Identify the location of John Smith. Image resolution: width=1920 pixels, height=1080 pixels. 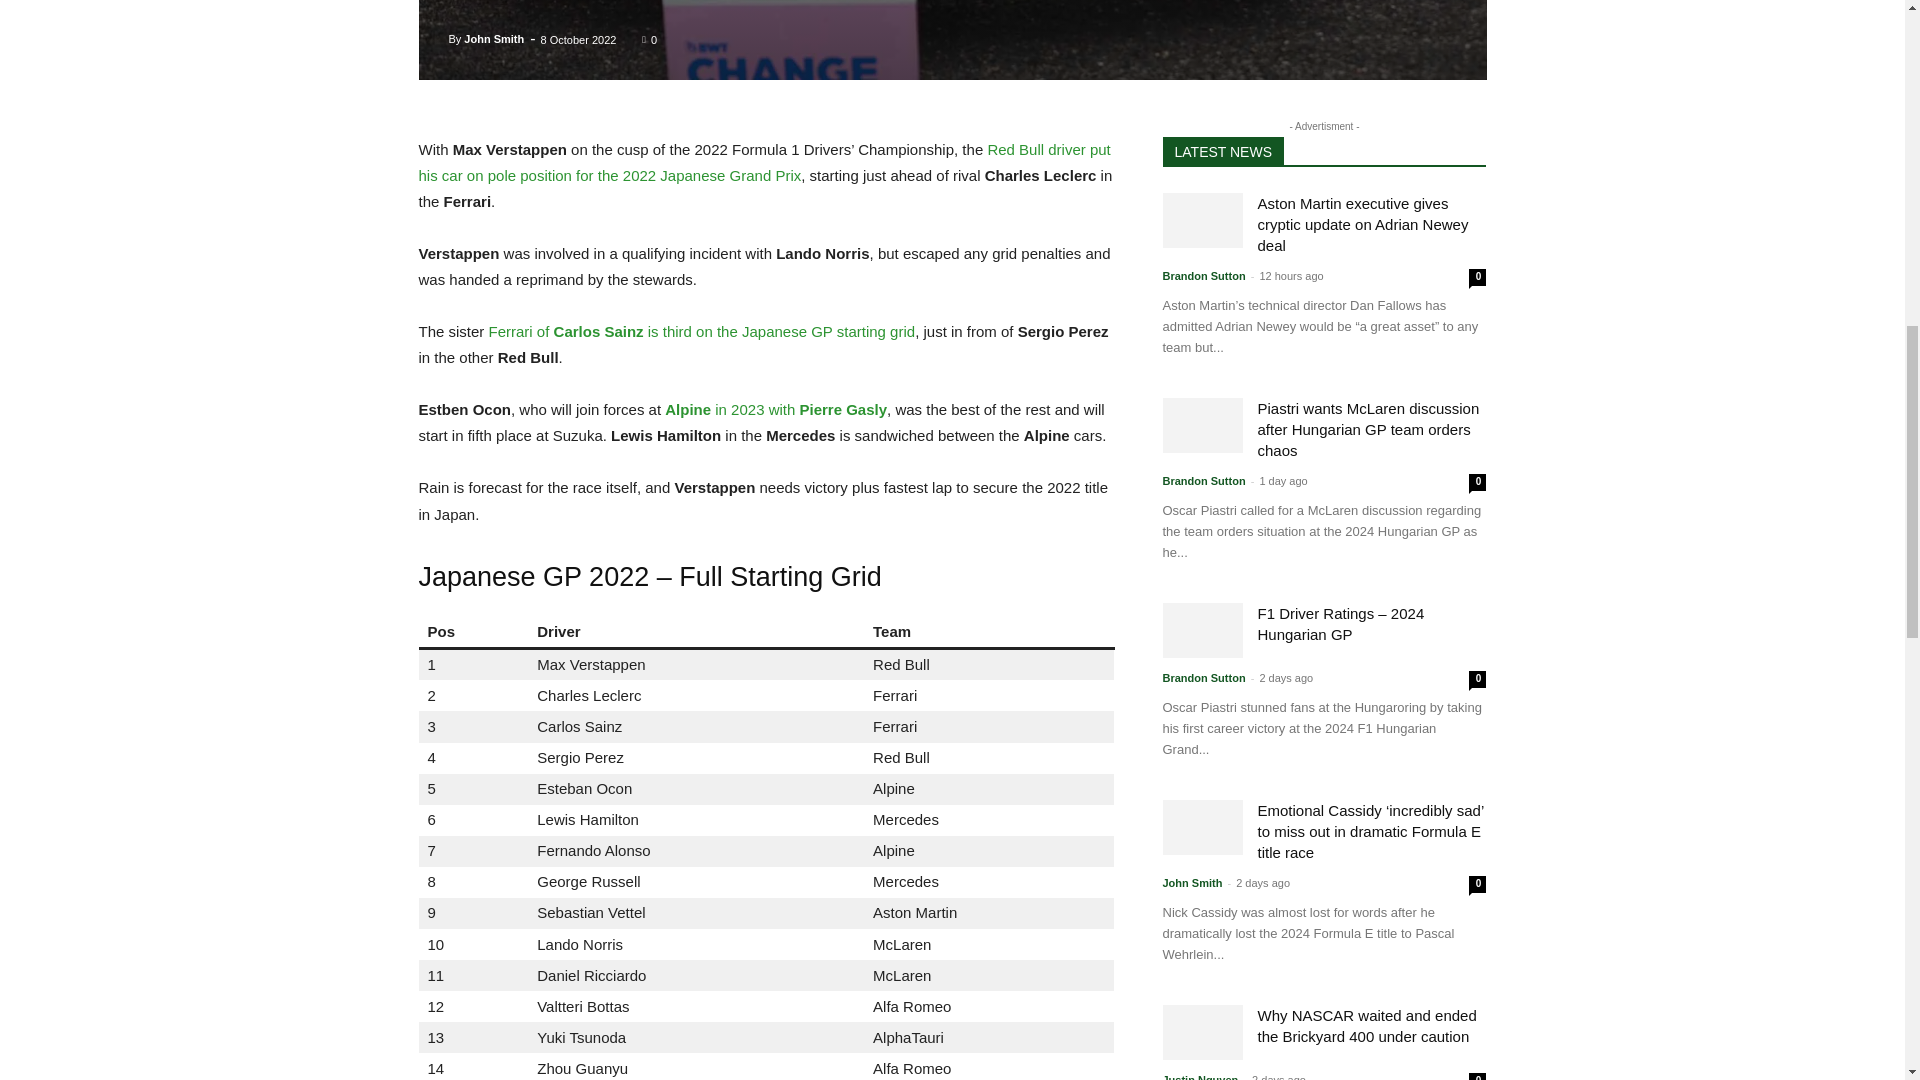
(494, 38).